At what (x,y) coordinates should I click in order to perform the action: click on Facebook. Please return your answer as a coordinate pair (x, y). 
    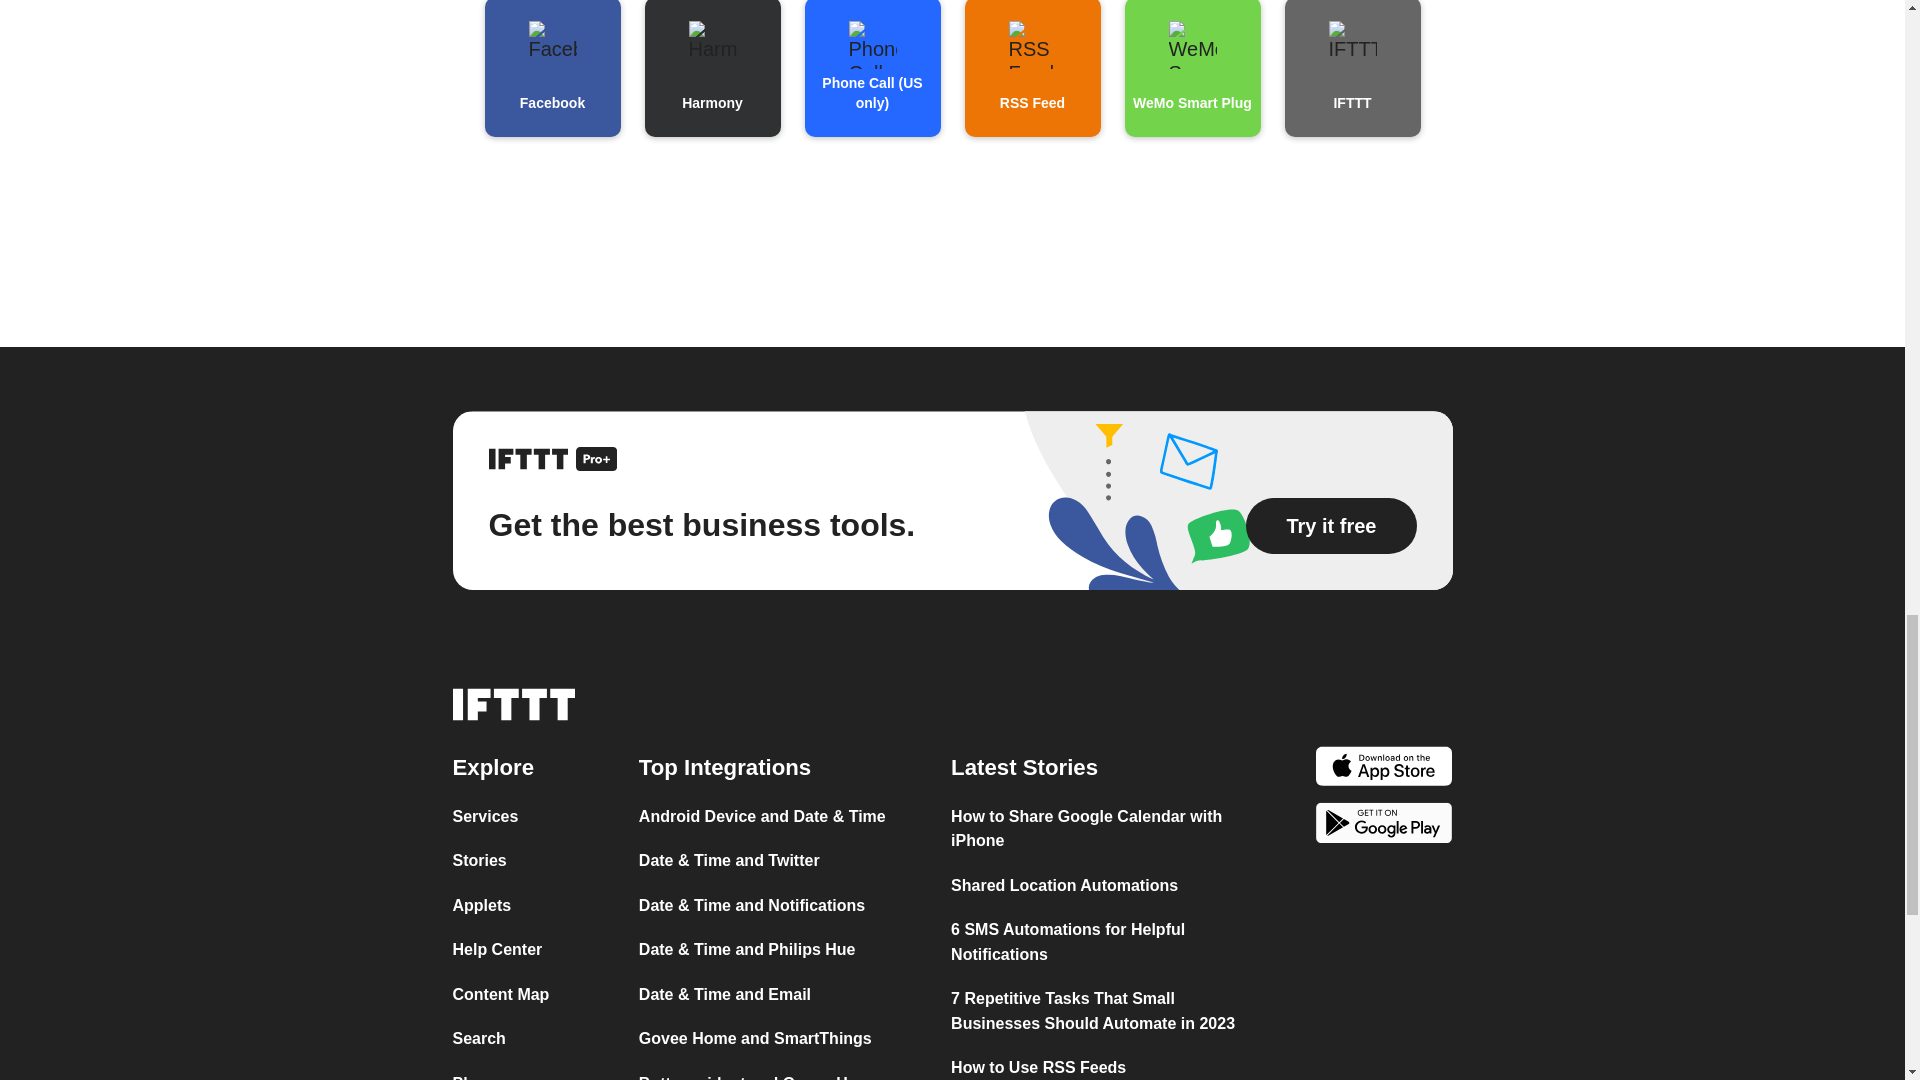
    Looking at the image, I should click on (552, 68).